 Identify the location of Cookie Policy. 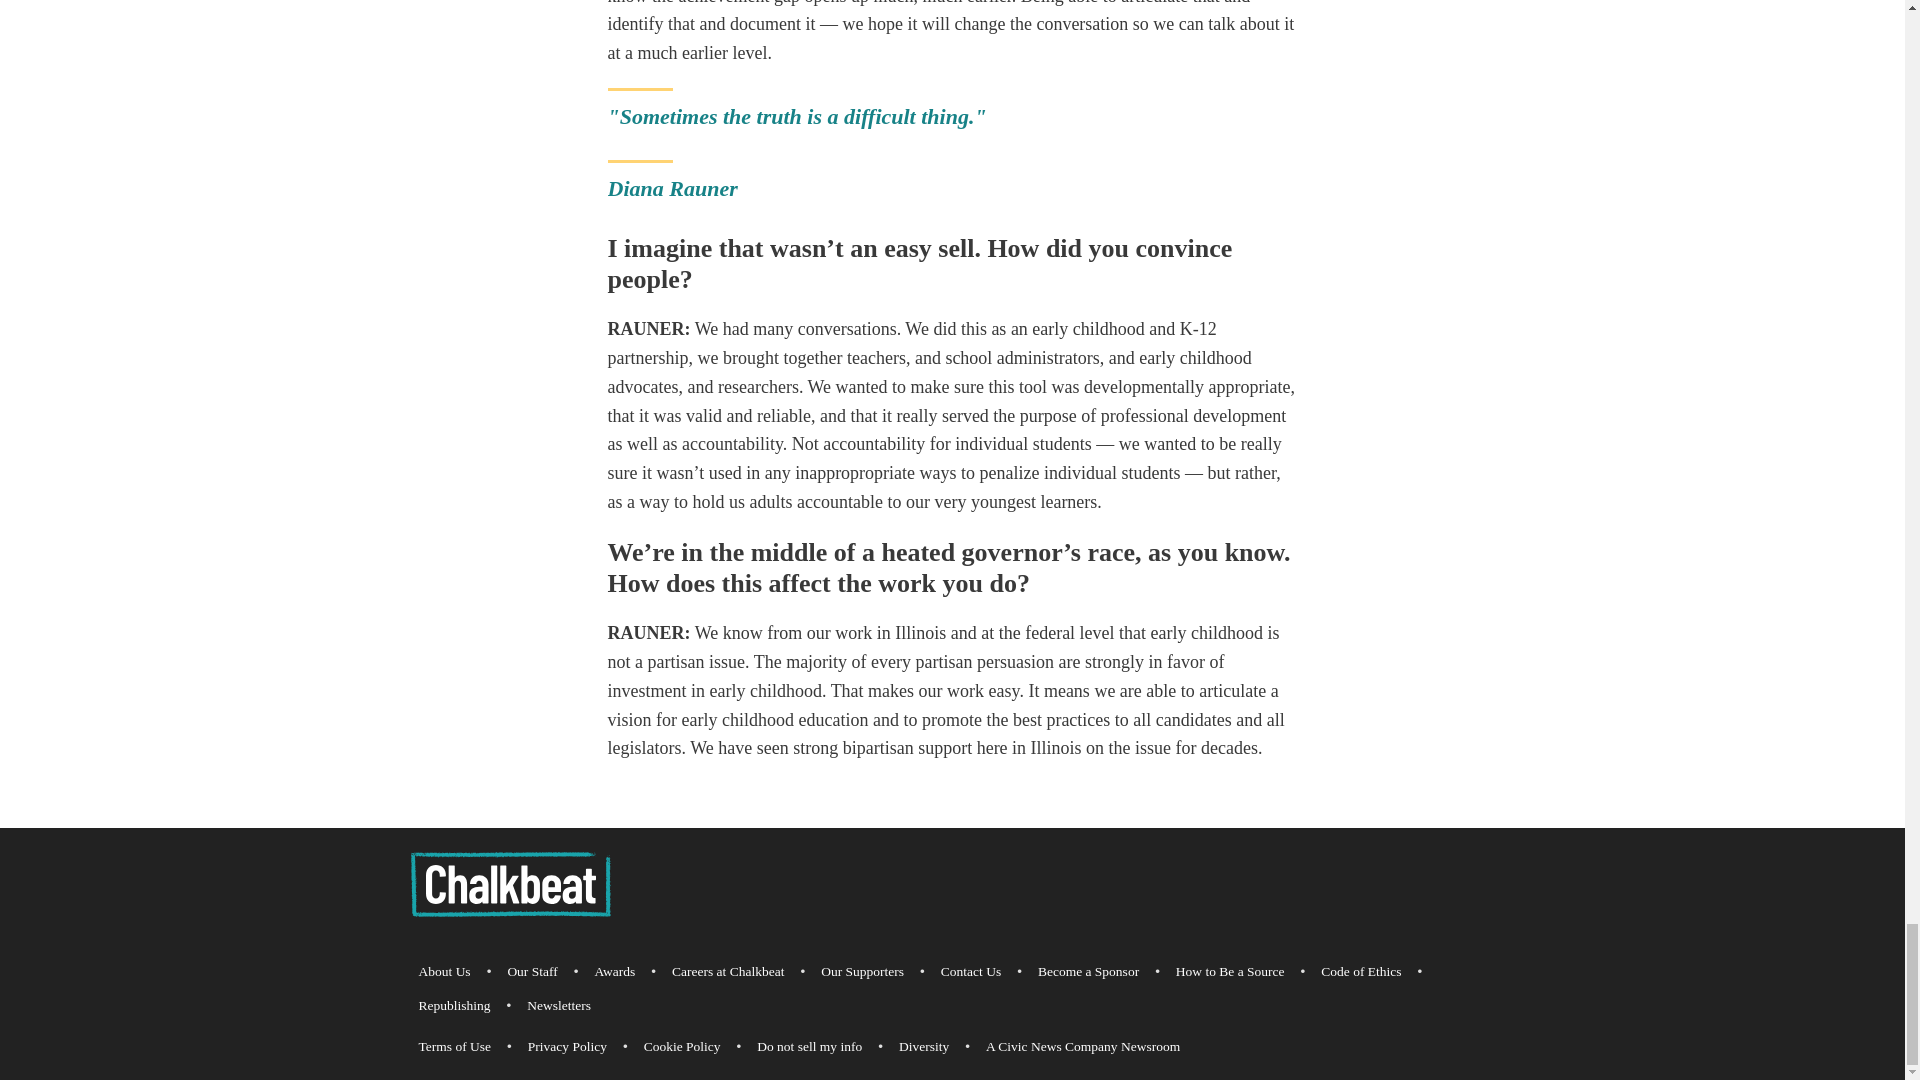
(682, 1046).